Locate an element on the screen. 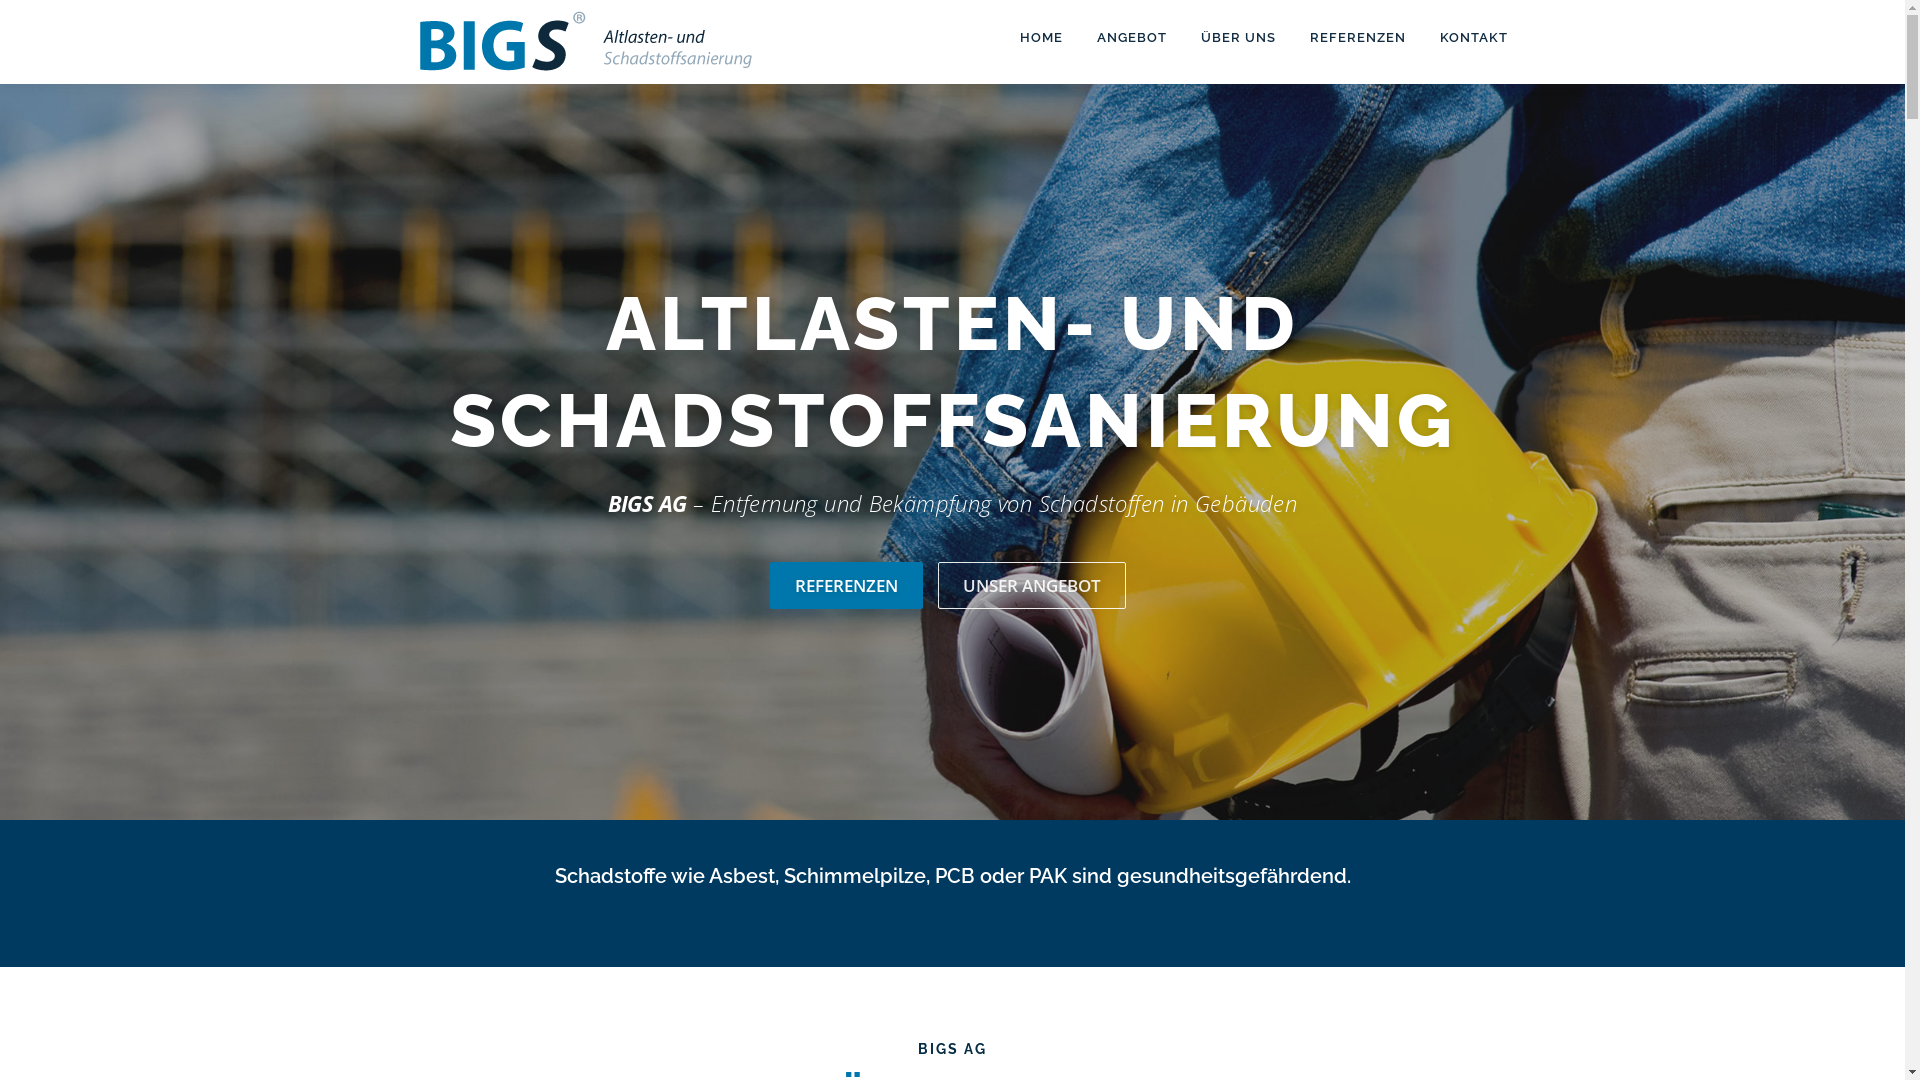  HOME is located at coordinates (1040, 38).